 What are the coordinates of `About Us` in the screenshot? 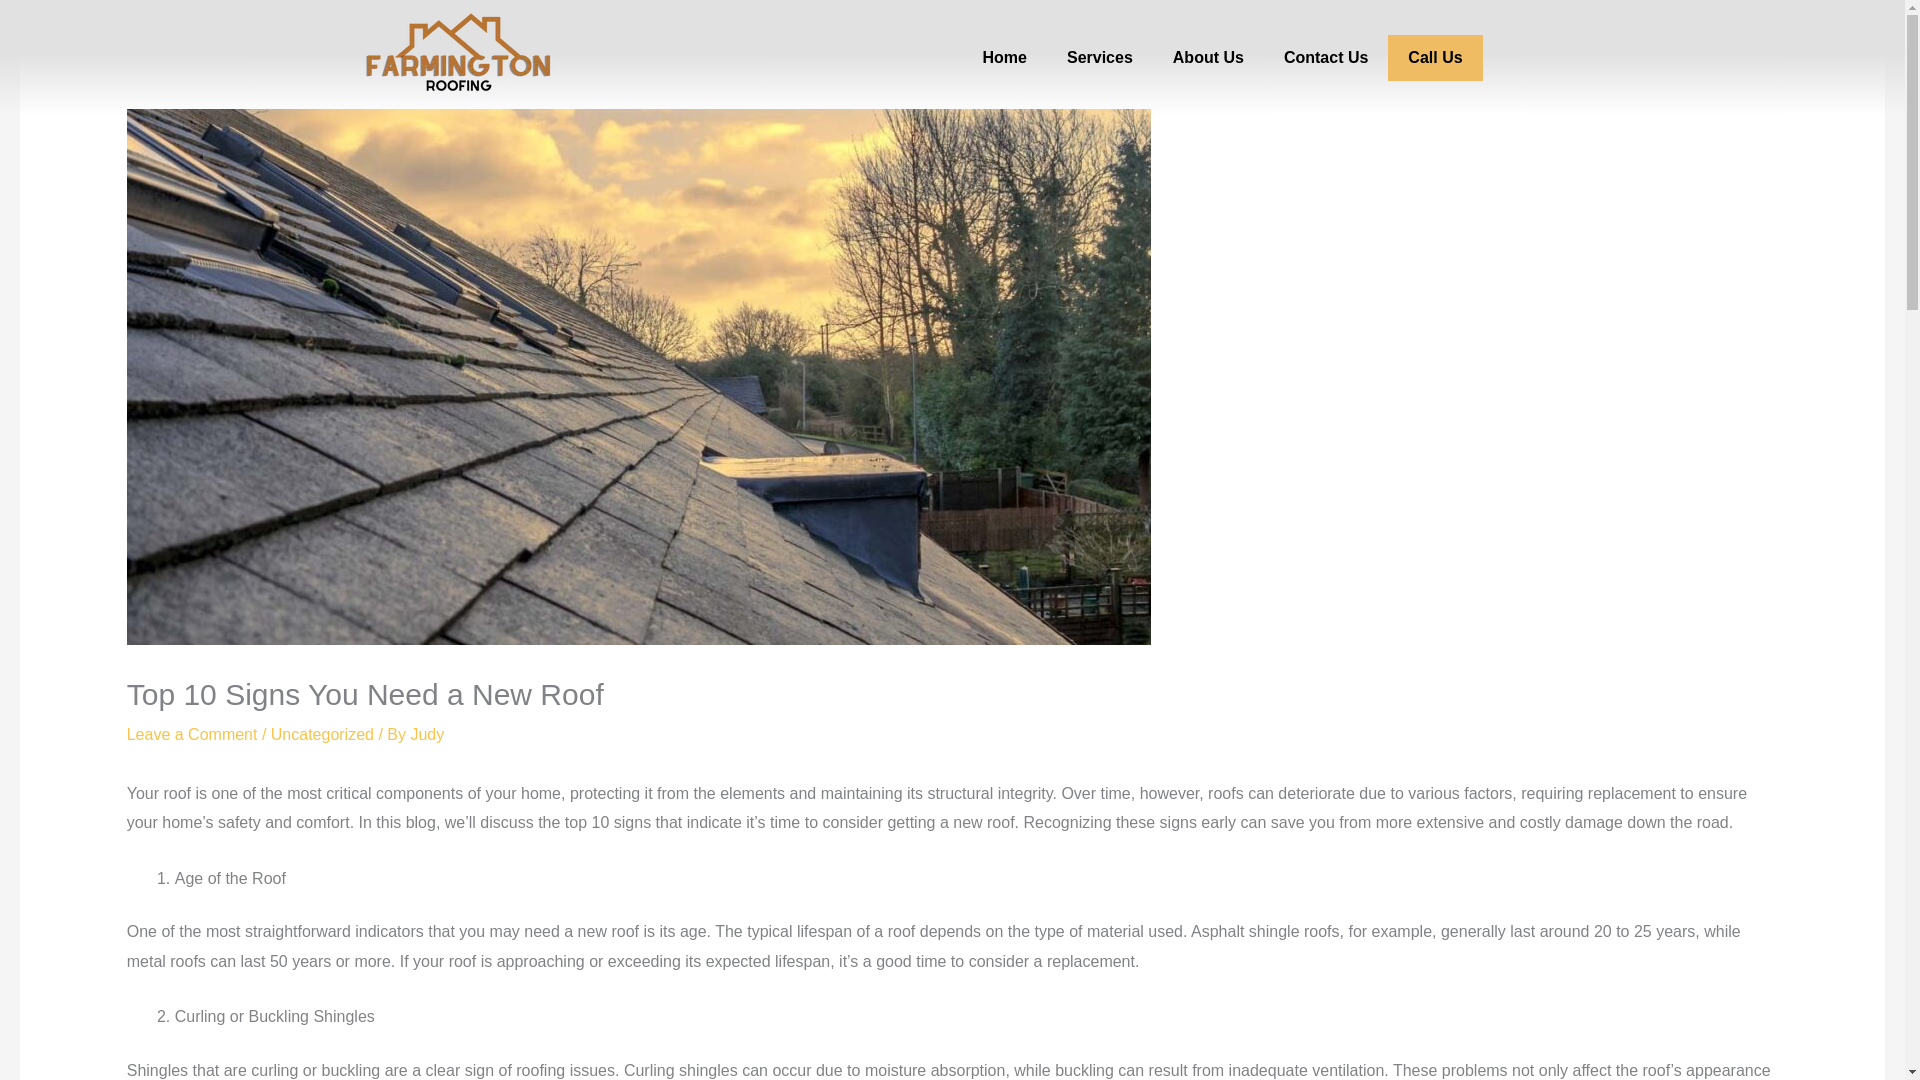 It's located at (1208, 56).